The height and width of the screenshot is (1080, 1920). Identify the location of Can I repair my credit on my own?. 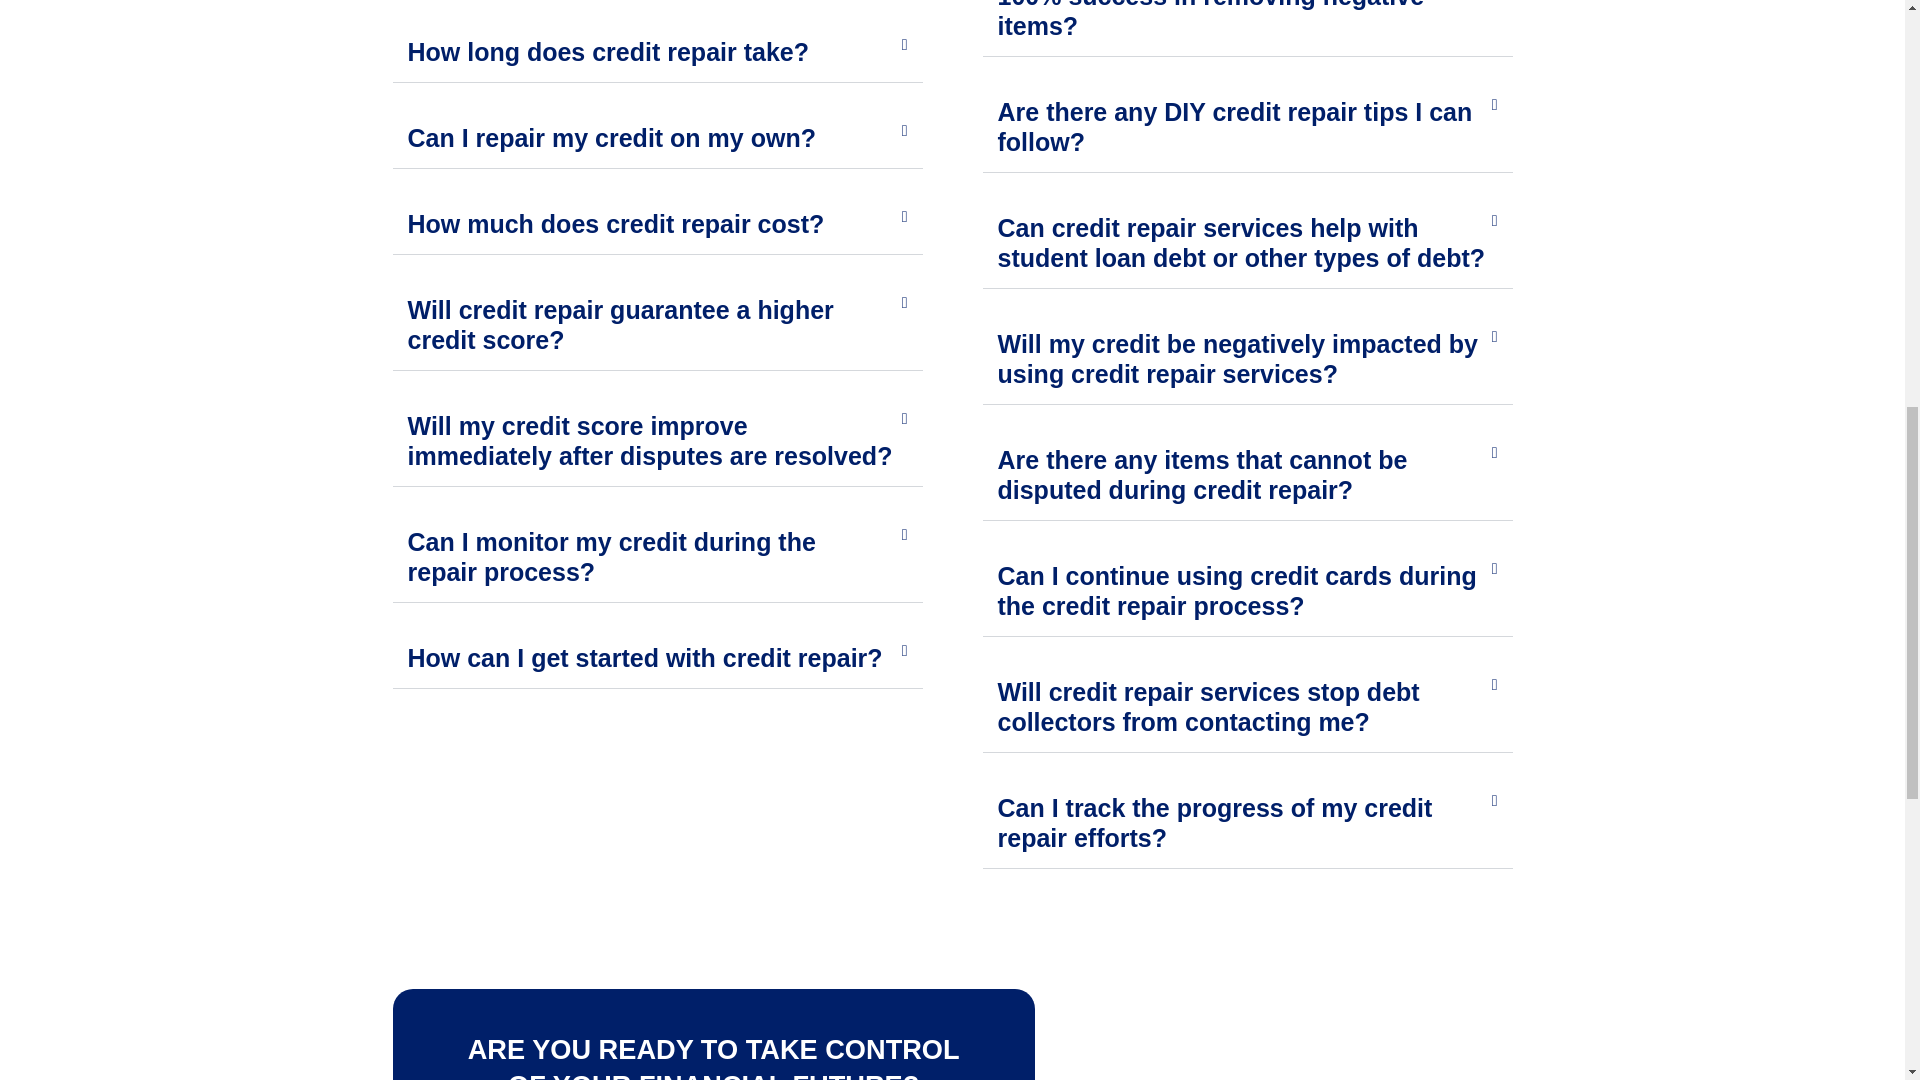
(612, 138).